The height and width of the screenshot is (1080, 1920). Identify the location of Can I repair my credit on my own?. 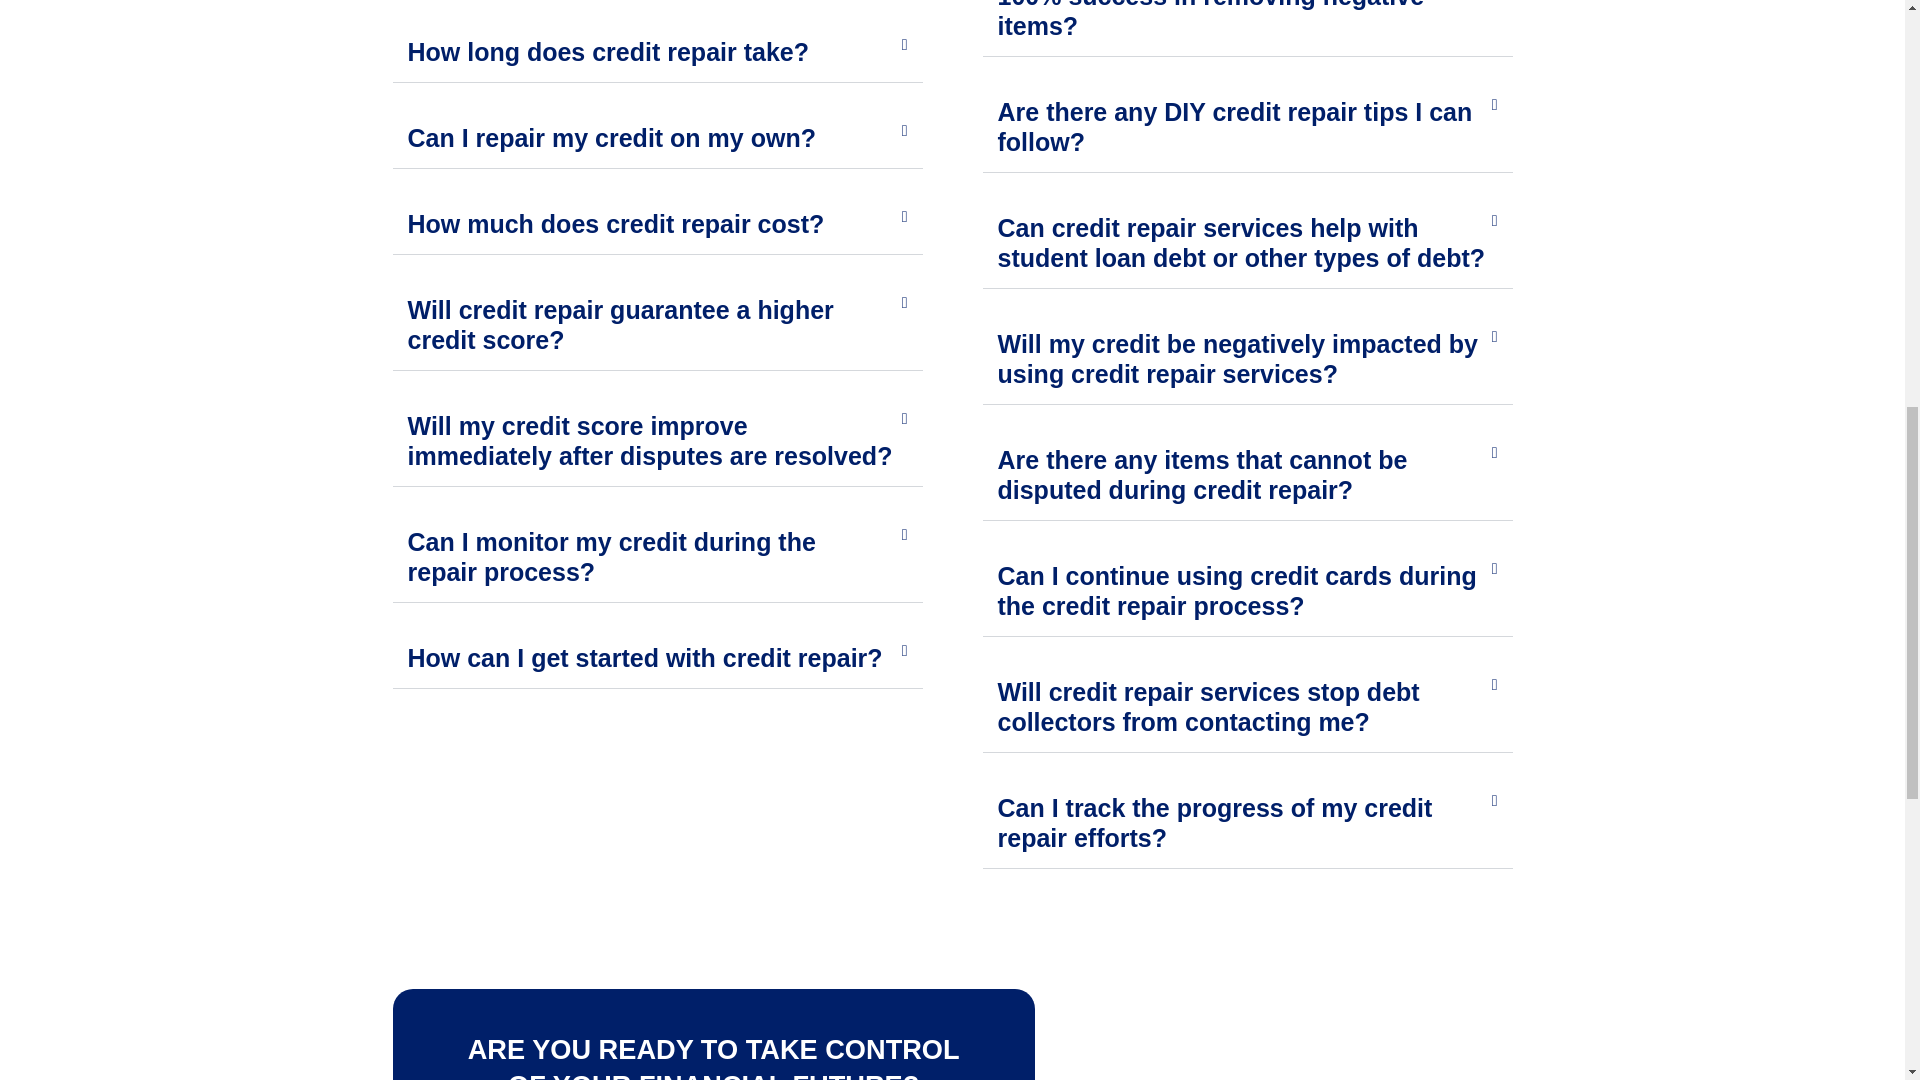
(612, 138).